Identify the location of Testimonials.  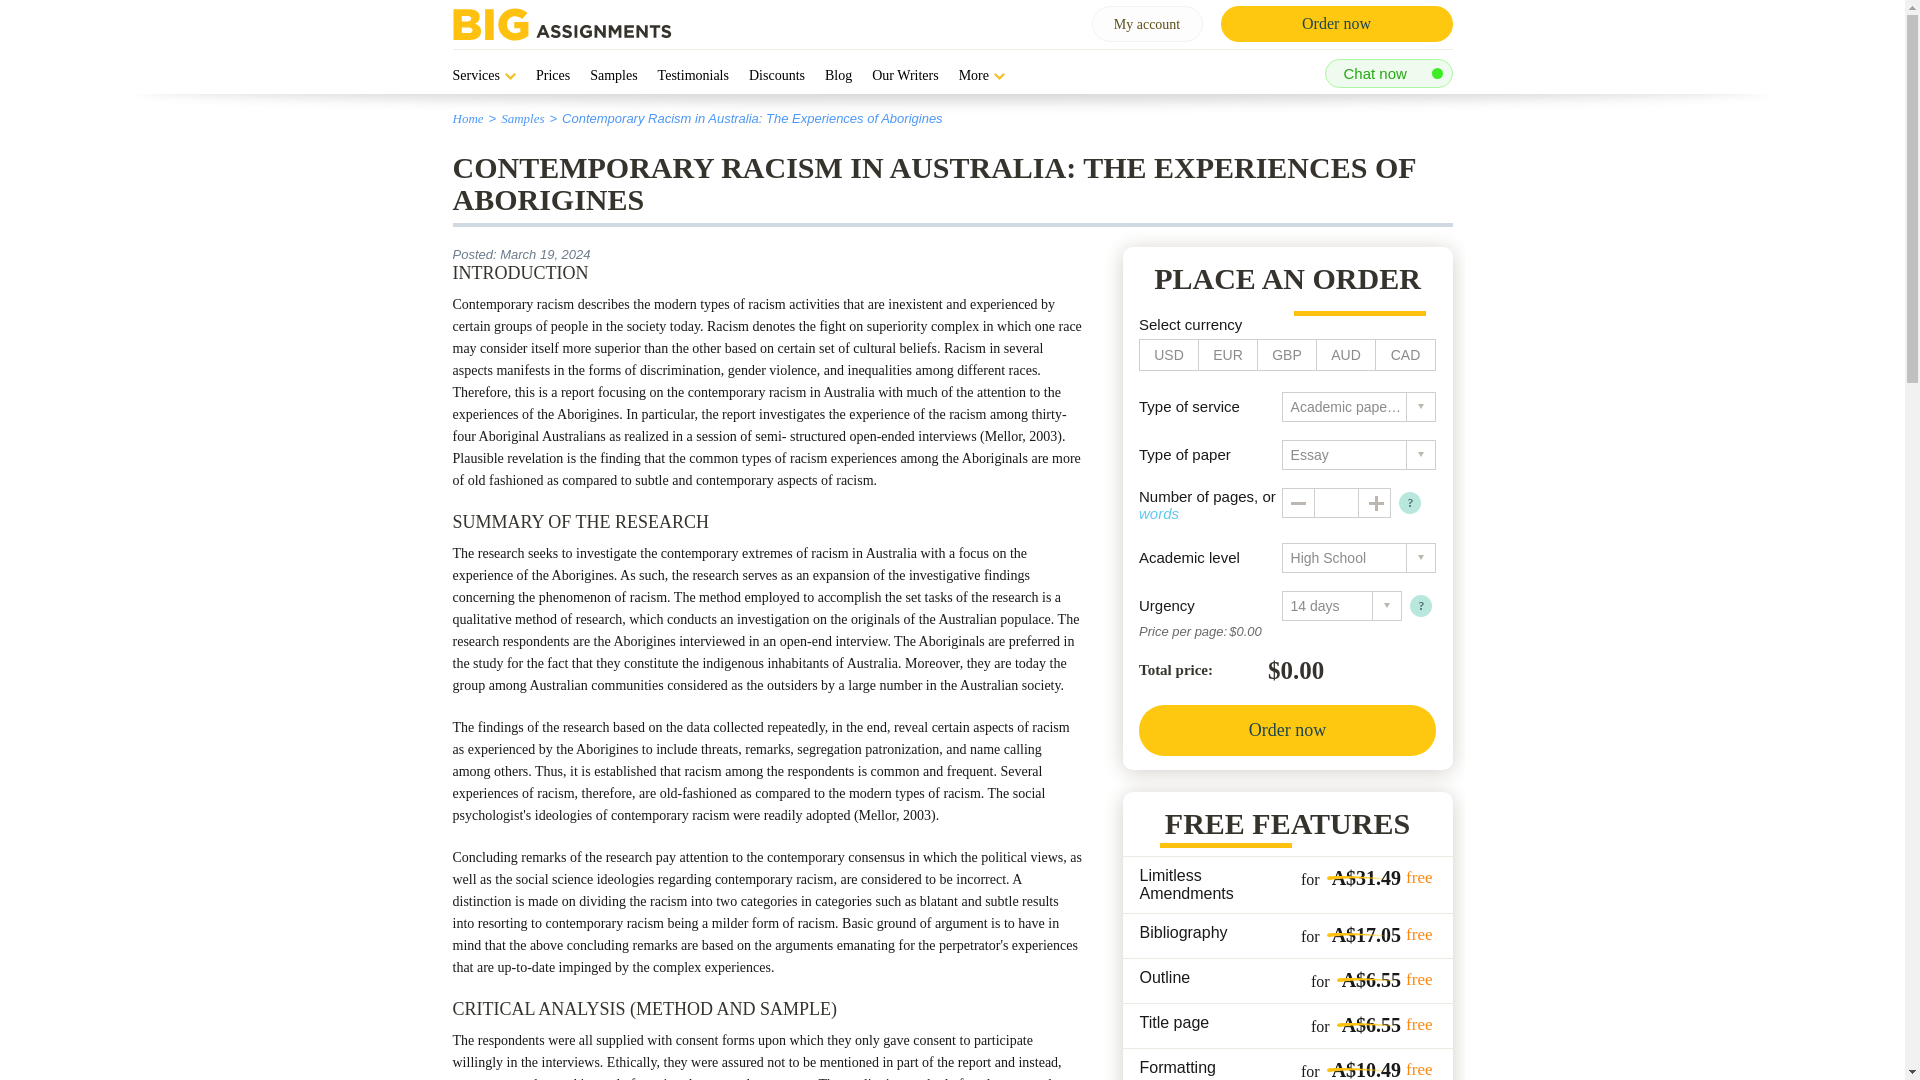
(694, 76).